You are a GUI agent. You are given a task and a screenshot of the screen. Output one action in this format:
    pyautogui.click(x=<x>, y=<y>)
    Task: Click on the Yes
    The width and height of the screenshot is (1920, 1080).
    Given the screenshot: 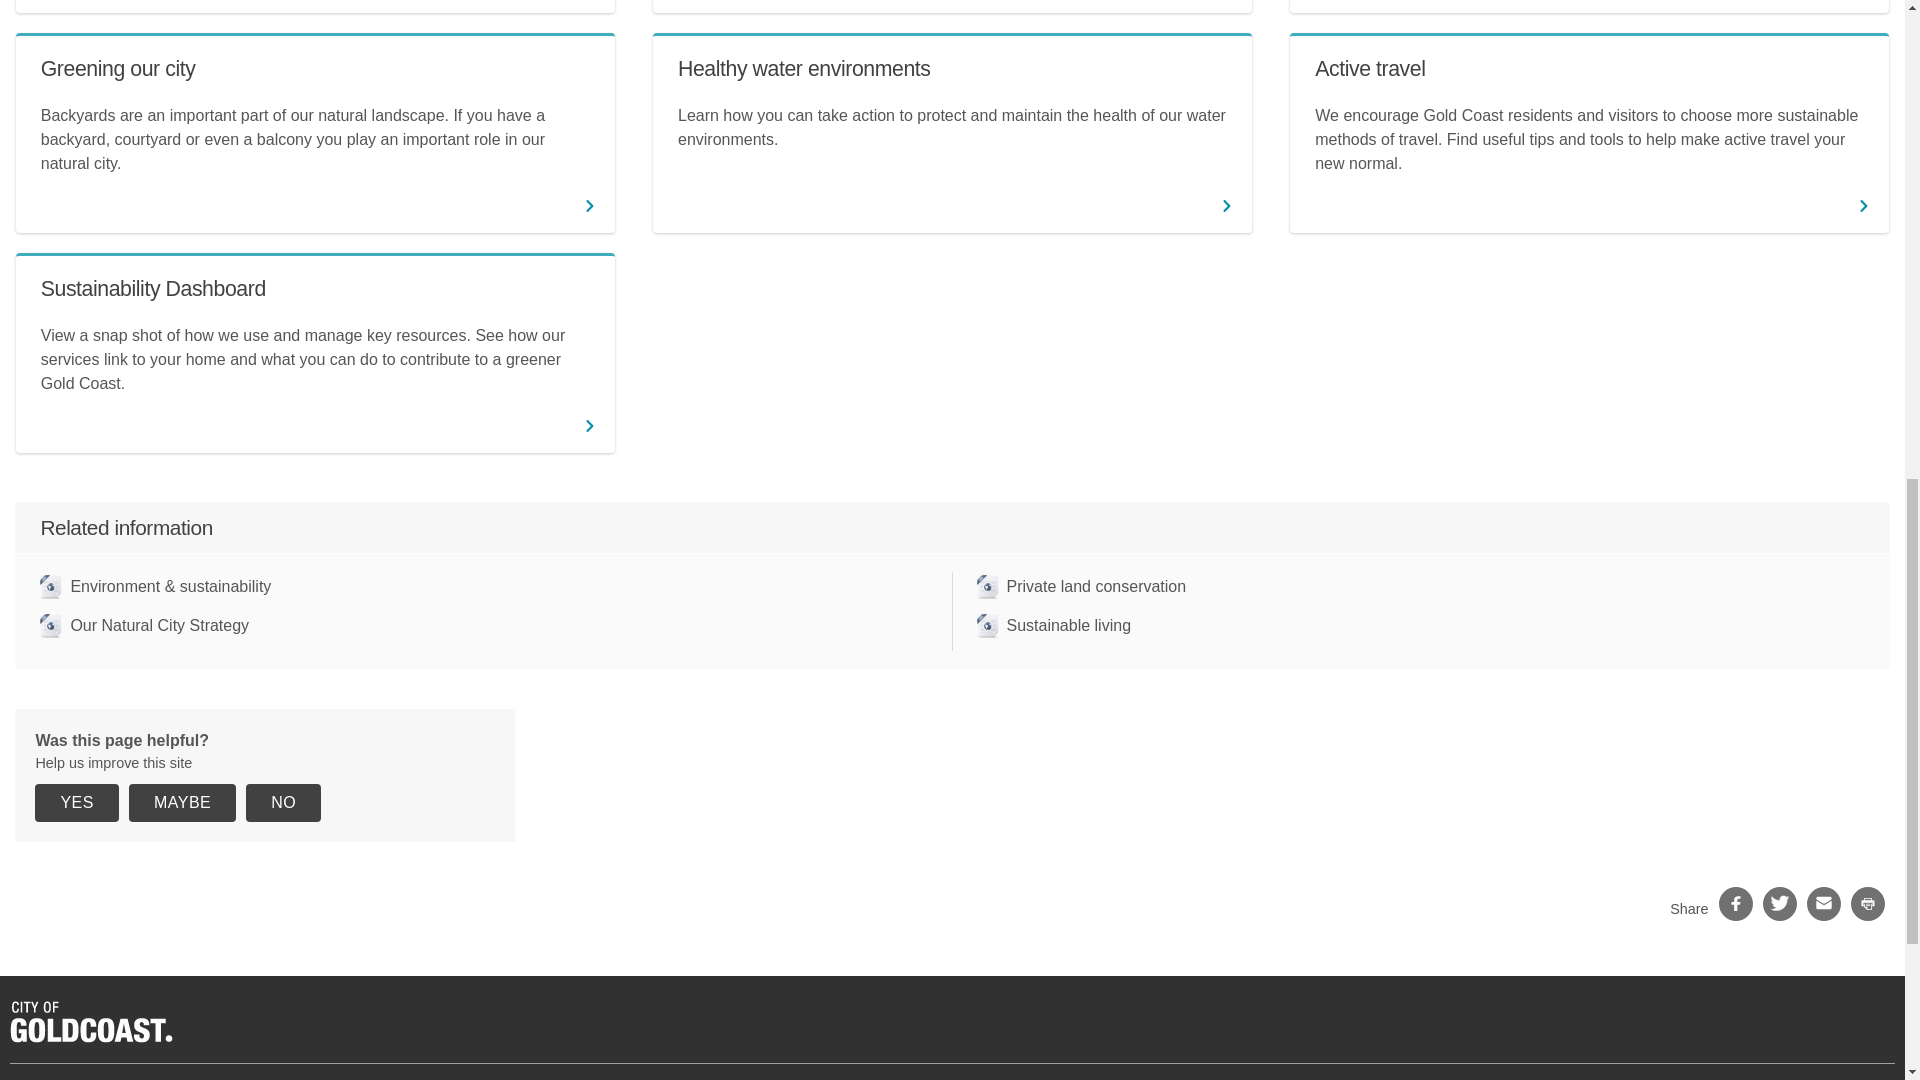 What is the action you would take?
    pyautogui.click(x=76, y=802)
    